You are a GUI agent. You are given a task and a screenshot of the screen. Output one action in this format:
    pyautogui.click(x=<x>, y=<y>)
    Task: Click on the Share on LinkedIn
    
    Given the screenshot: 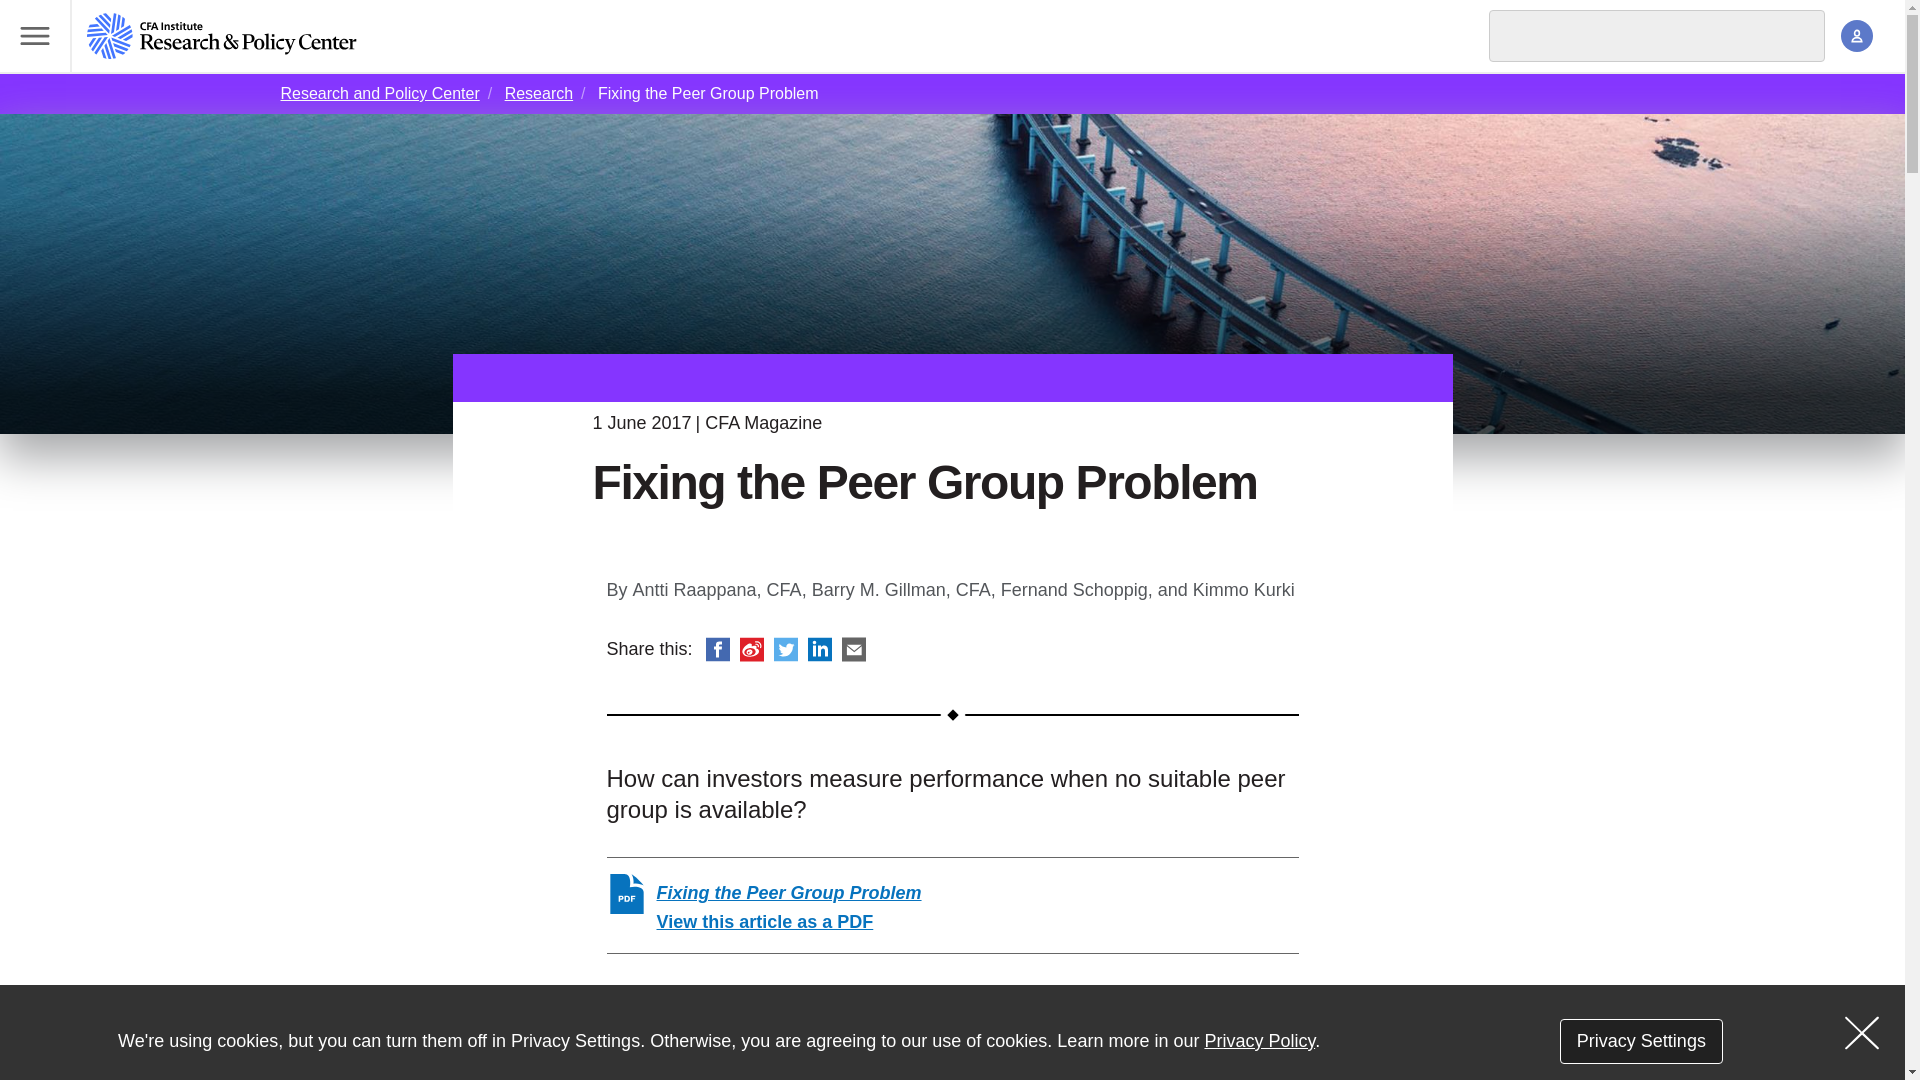 What is the action you would take?
    pyautogui.click(x=820, y=650)
    